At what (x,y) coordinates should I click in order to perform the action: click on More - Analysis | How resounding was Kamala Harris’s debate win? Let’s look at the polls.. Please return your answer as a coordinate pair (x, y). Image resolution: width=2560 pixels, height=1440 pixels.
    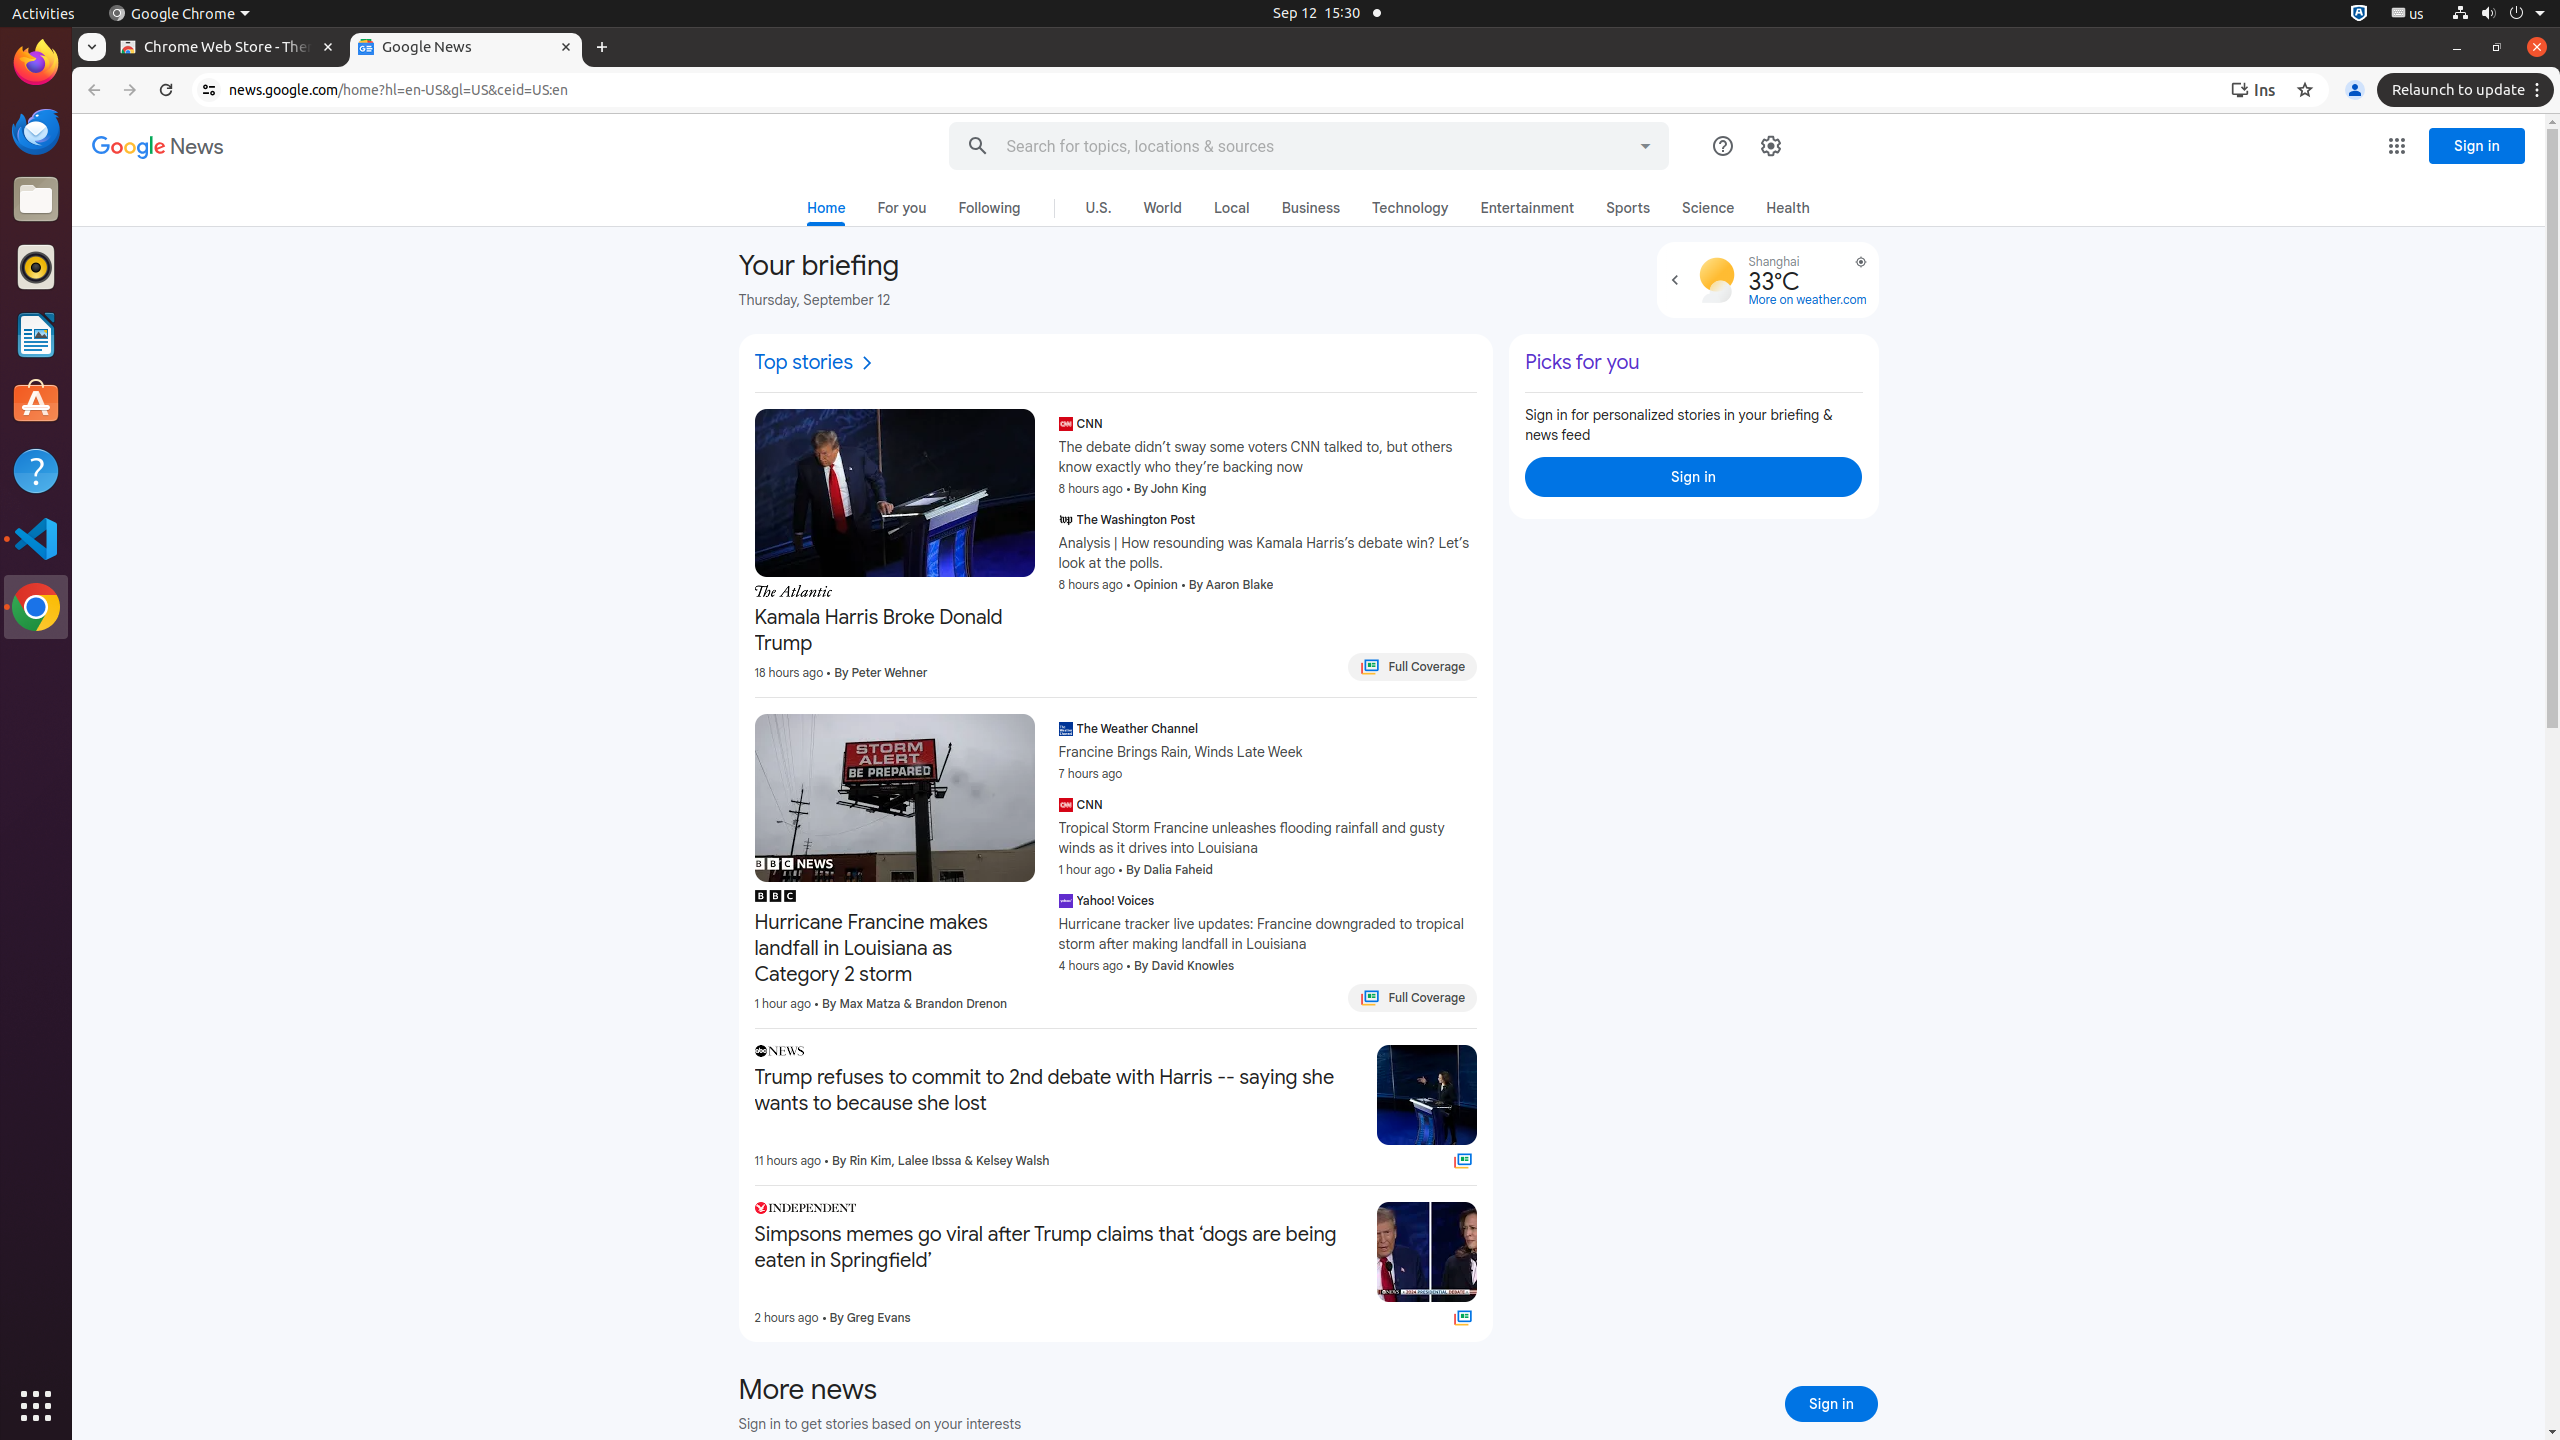
    Looking at the image, I should click on (1472, 522).